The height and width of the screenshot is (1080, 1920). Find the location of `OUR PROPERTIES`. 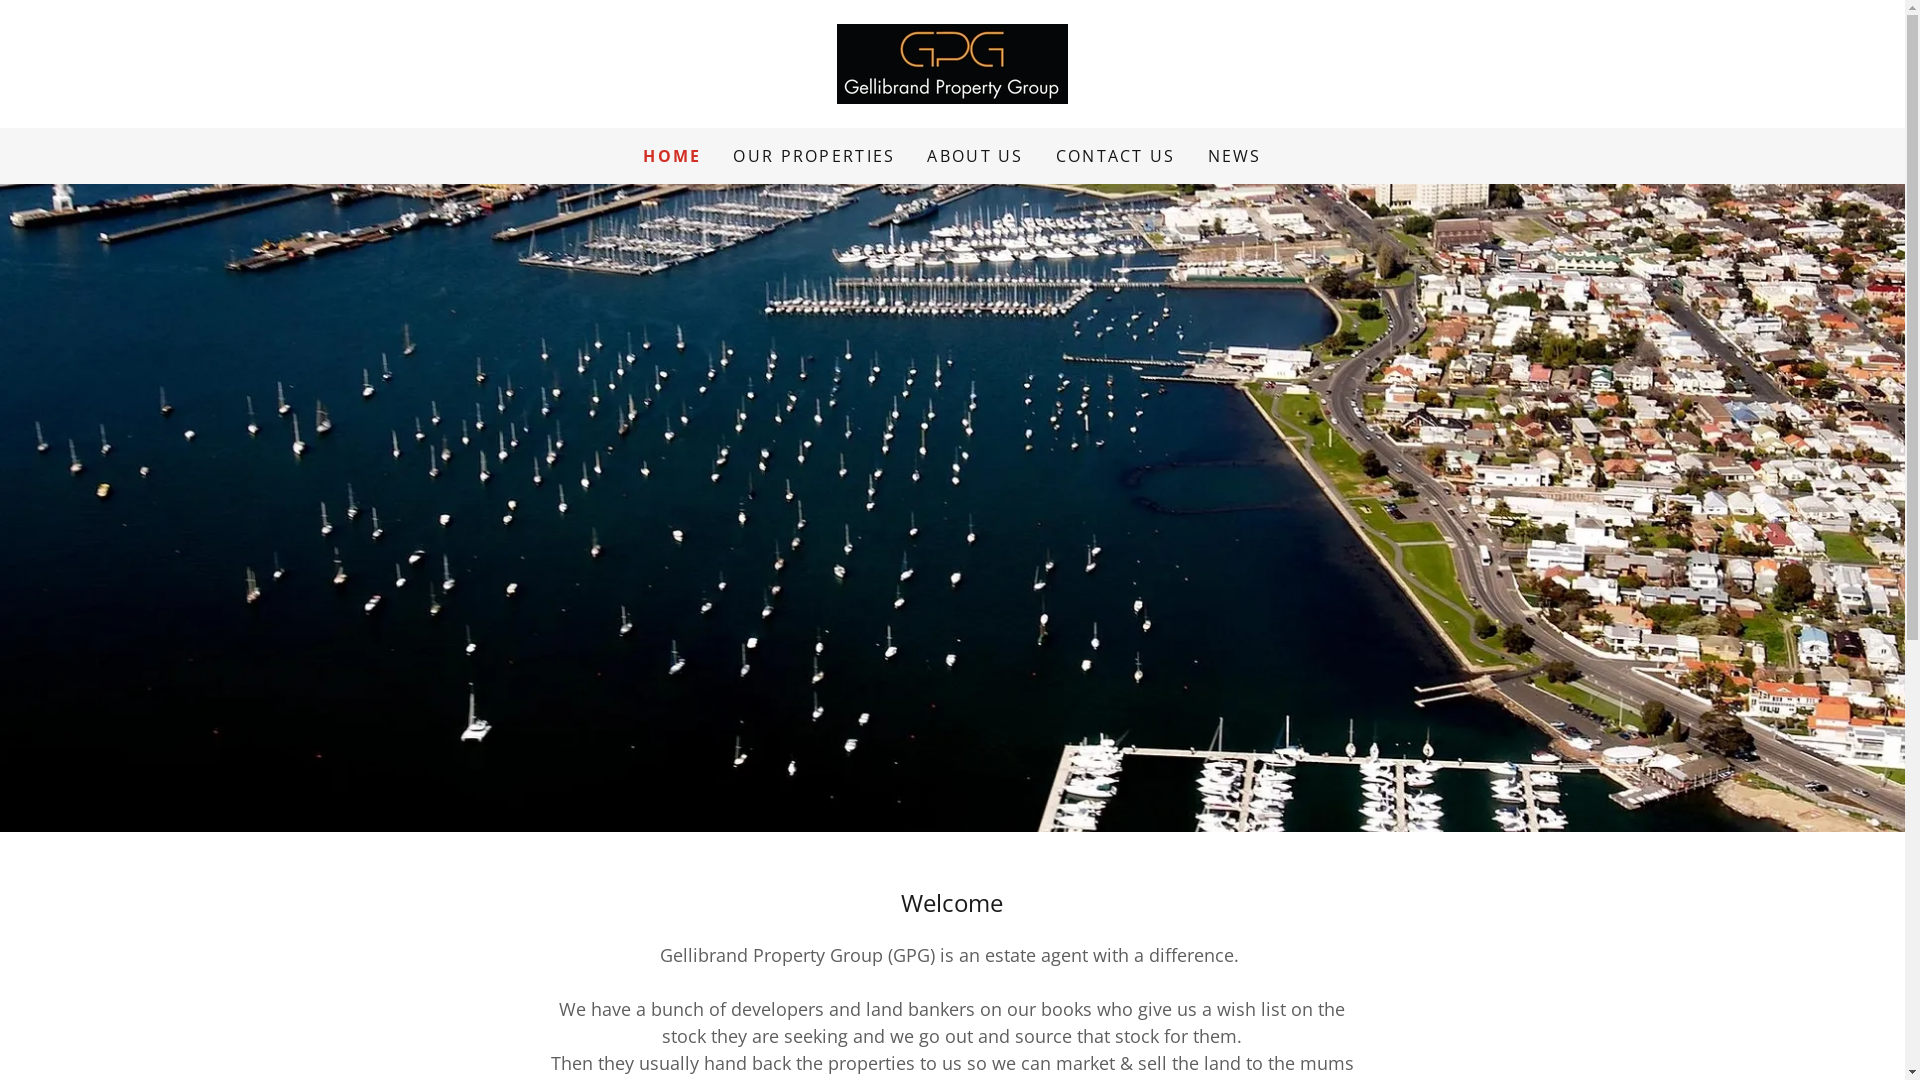

OUR PROPERTIES is located at coordinates (814, 156).